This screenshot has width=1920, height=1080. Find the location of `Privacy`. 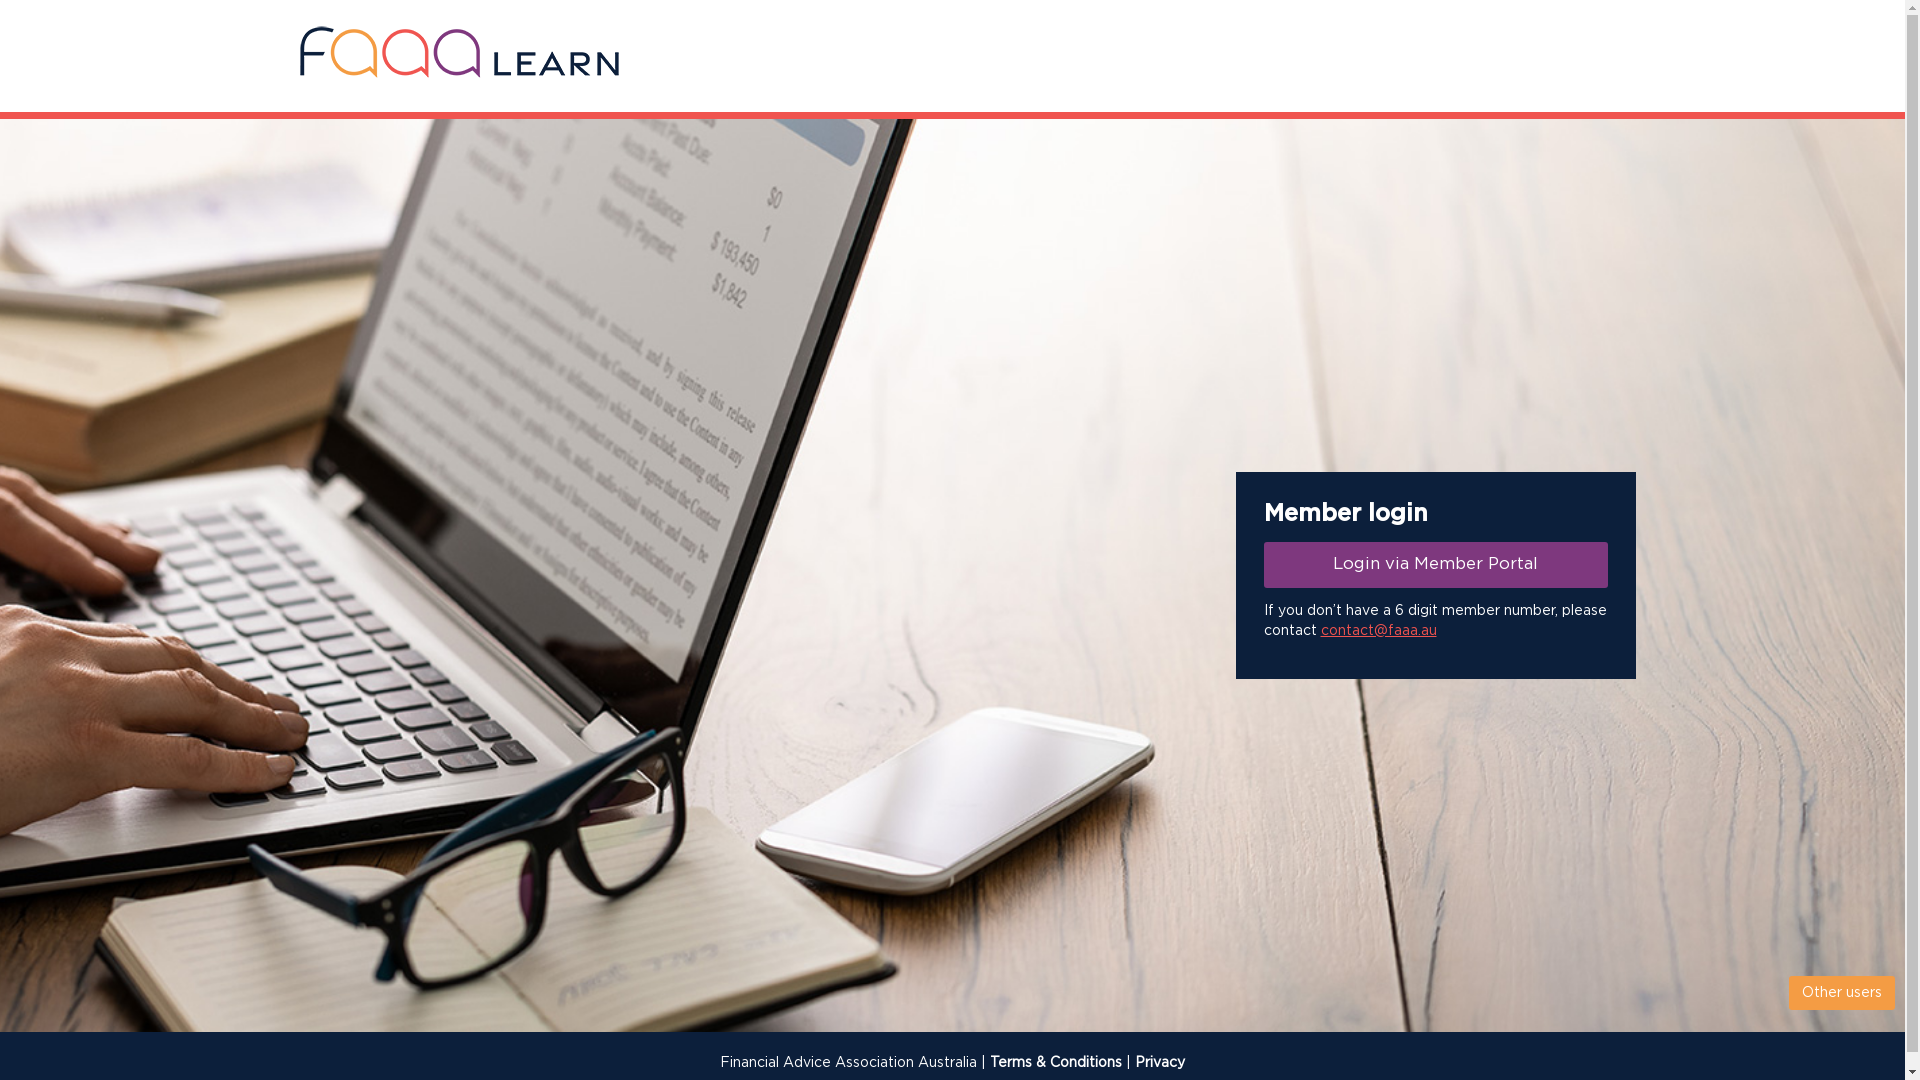

Privacy is located at coordinates (1160, 1063).